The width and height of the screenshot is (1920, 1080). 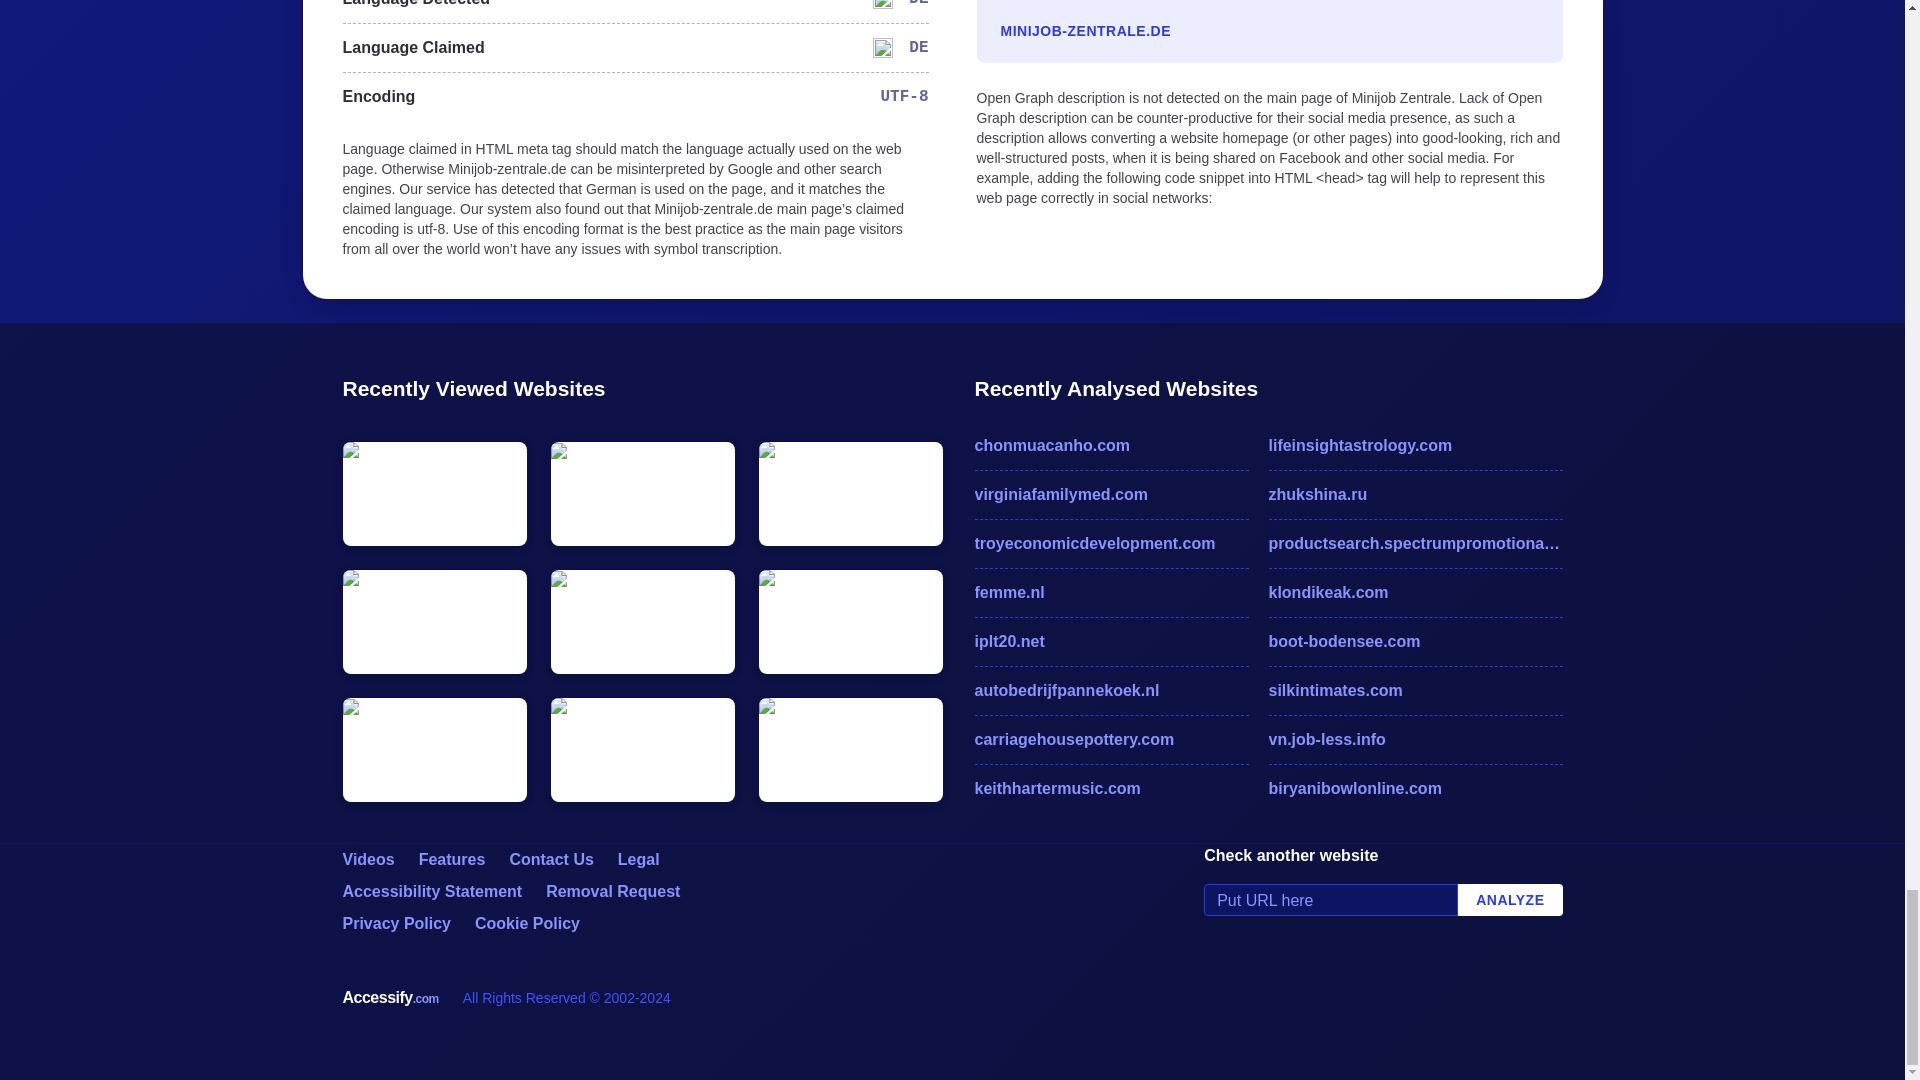 I want to click on zhukshina.ru, so click(x=1414, y=494).